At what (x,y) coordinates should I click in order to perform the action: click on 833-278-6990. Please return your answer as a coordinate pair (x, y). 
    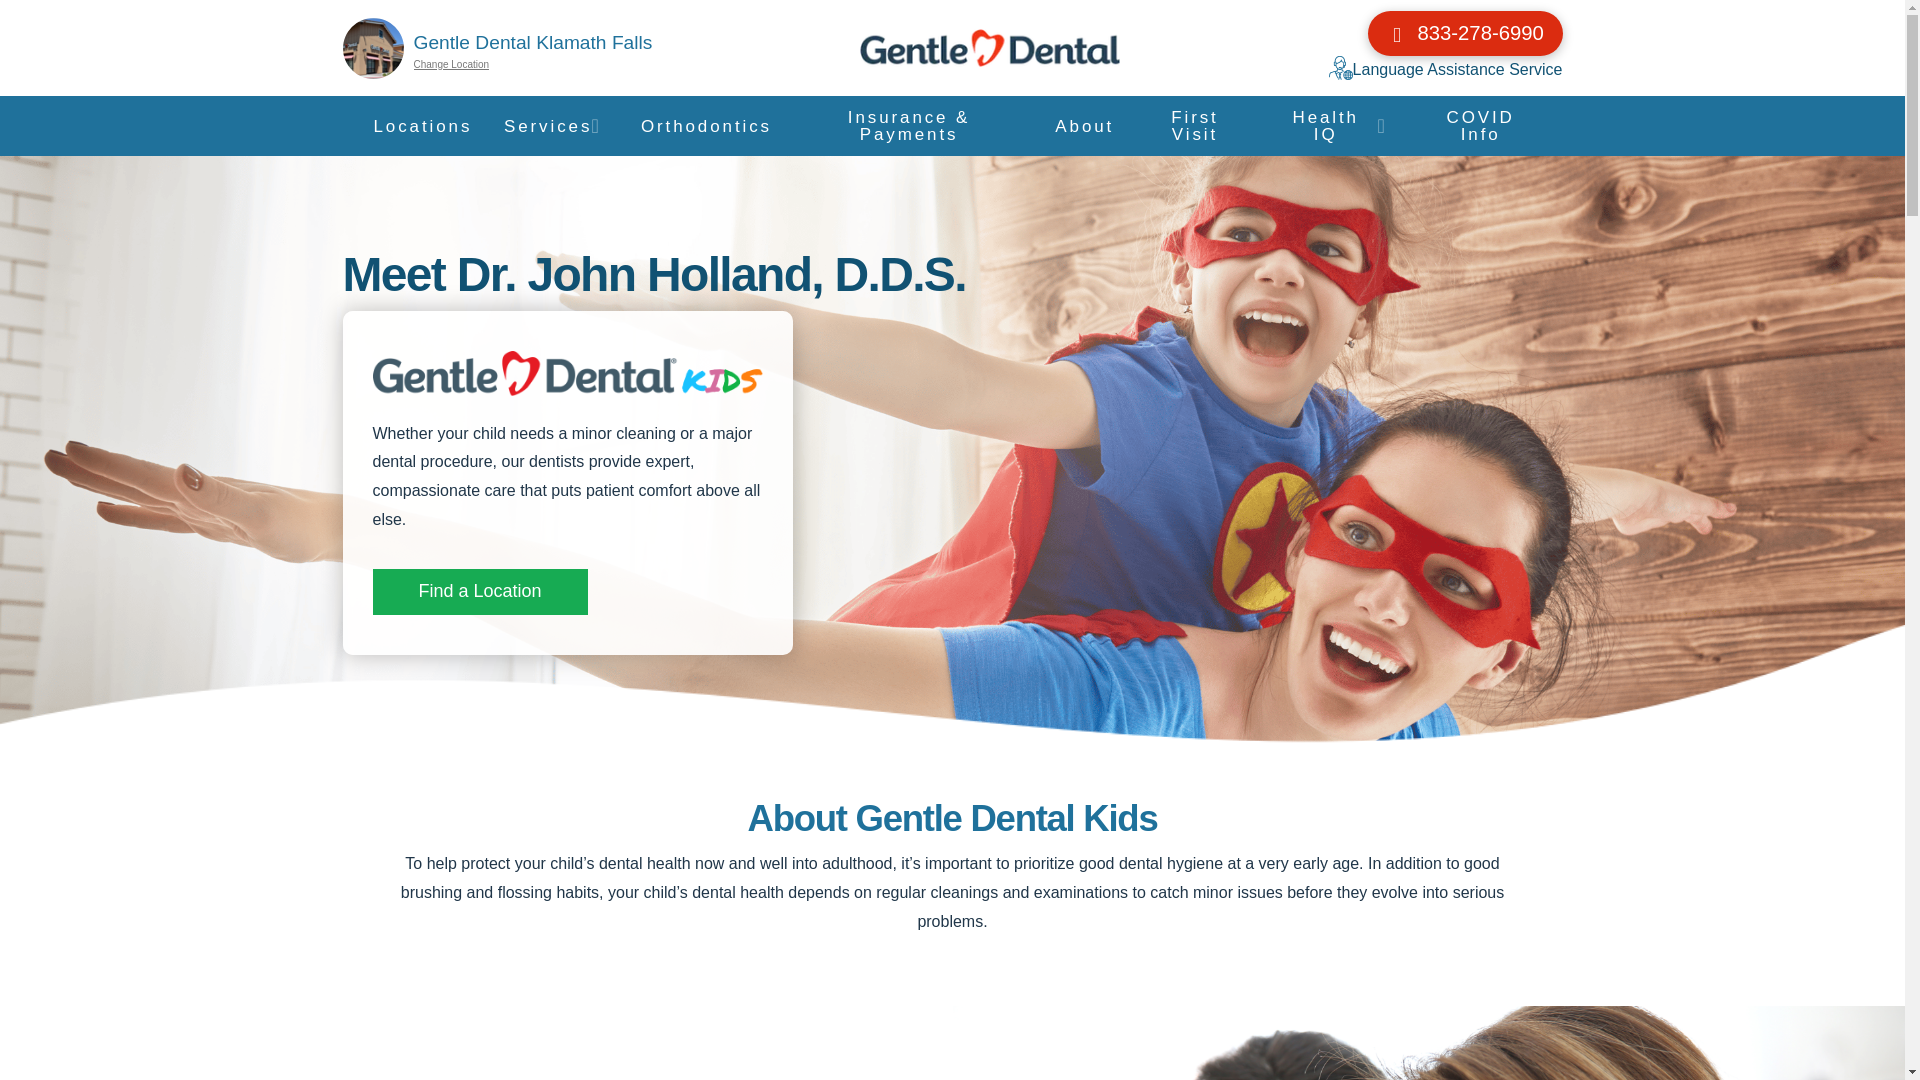
    Looking at the image, I should click on (1464, 33).